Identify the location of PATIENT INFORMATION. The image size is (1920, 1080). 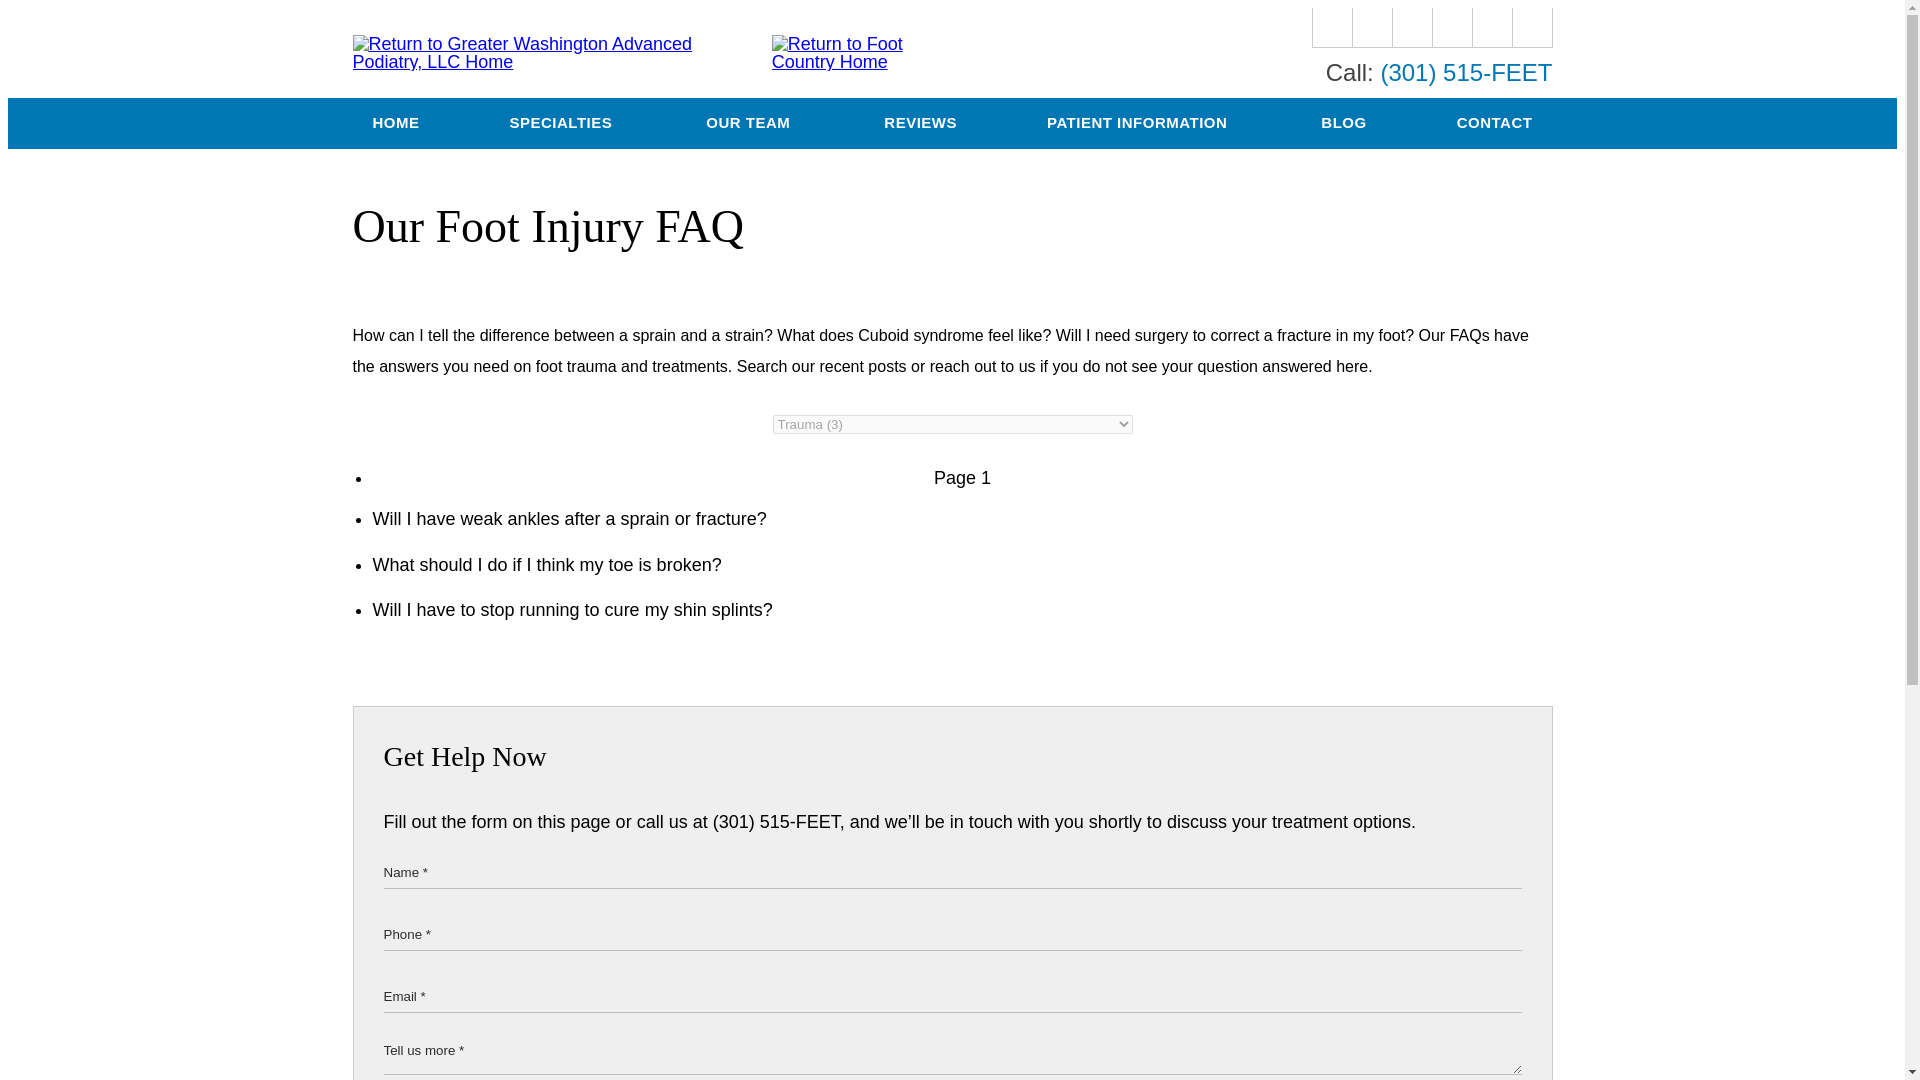
(1139, 124).